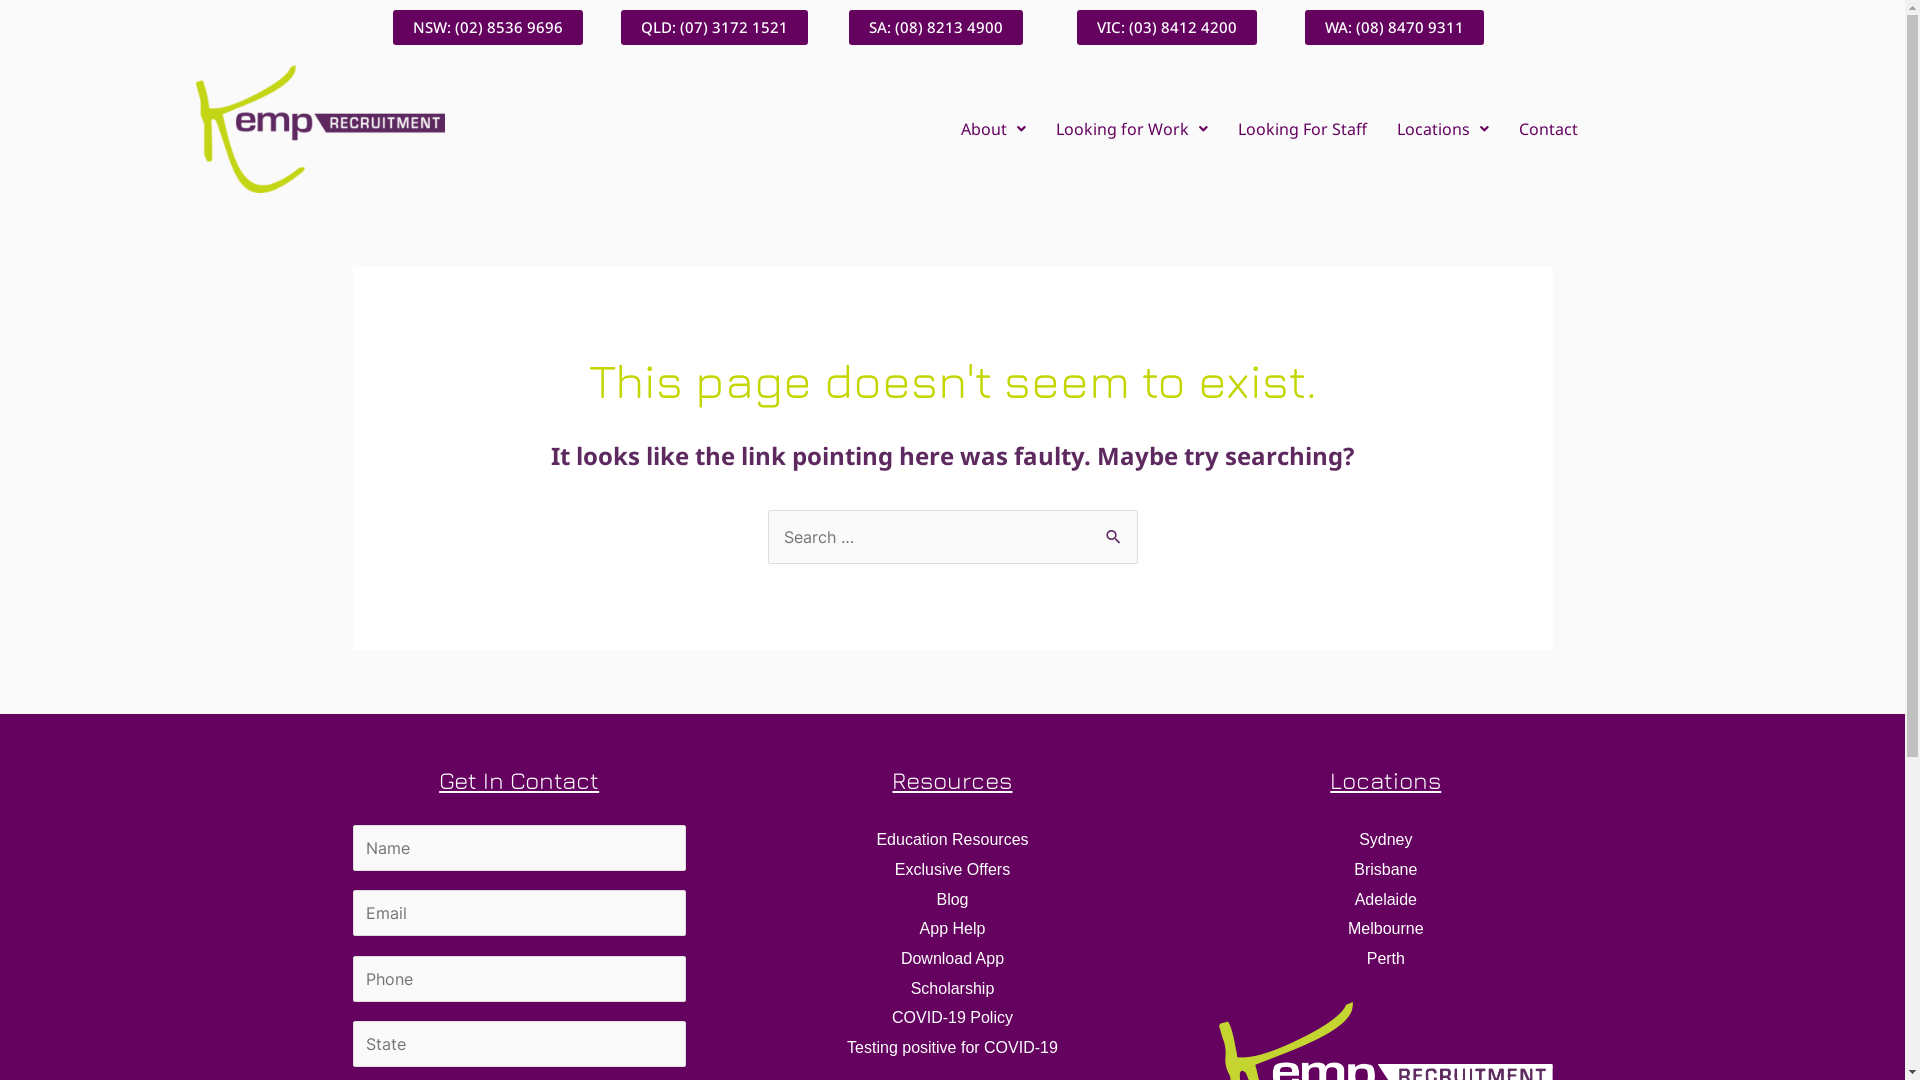  I want to click on Contact, so click(1548, 129).